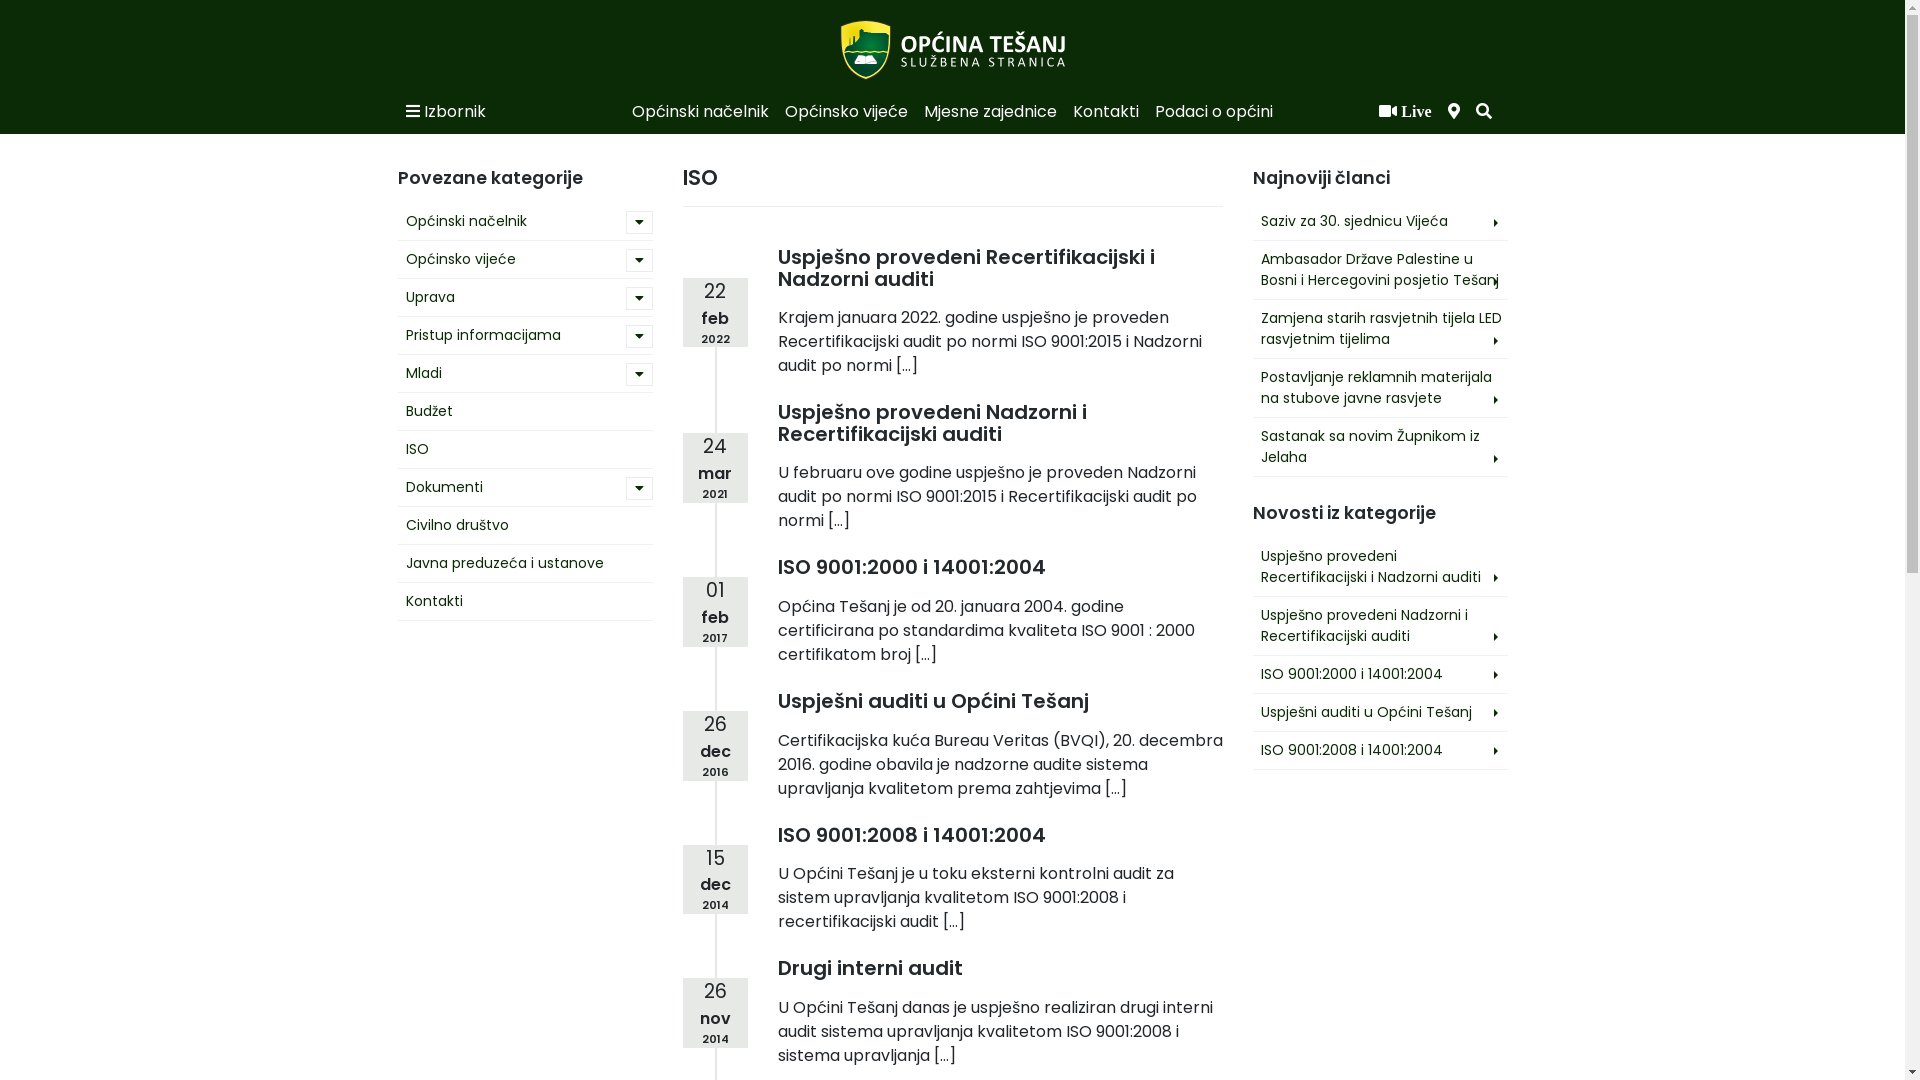 Image resolution: width=1920 pixels, height=1080 pixels. Describe the element at coordinates (1380, 329) in the screenshot. I see `Zamjena starih rasvjetnih tijela LED rasvjetnim tijelima` at that location.